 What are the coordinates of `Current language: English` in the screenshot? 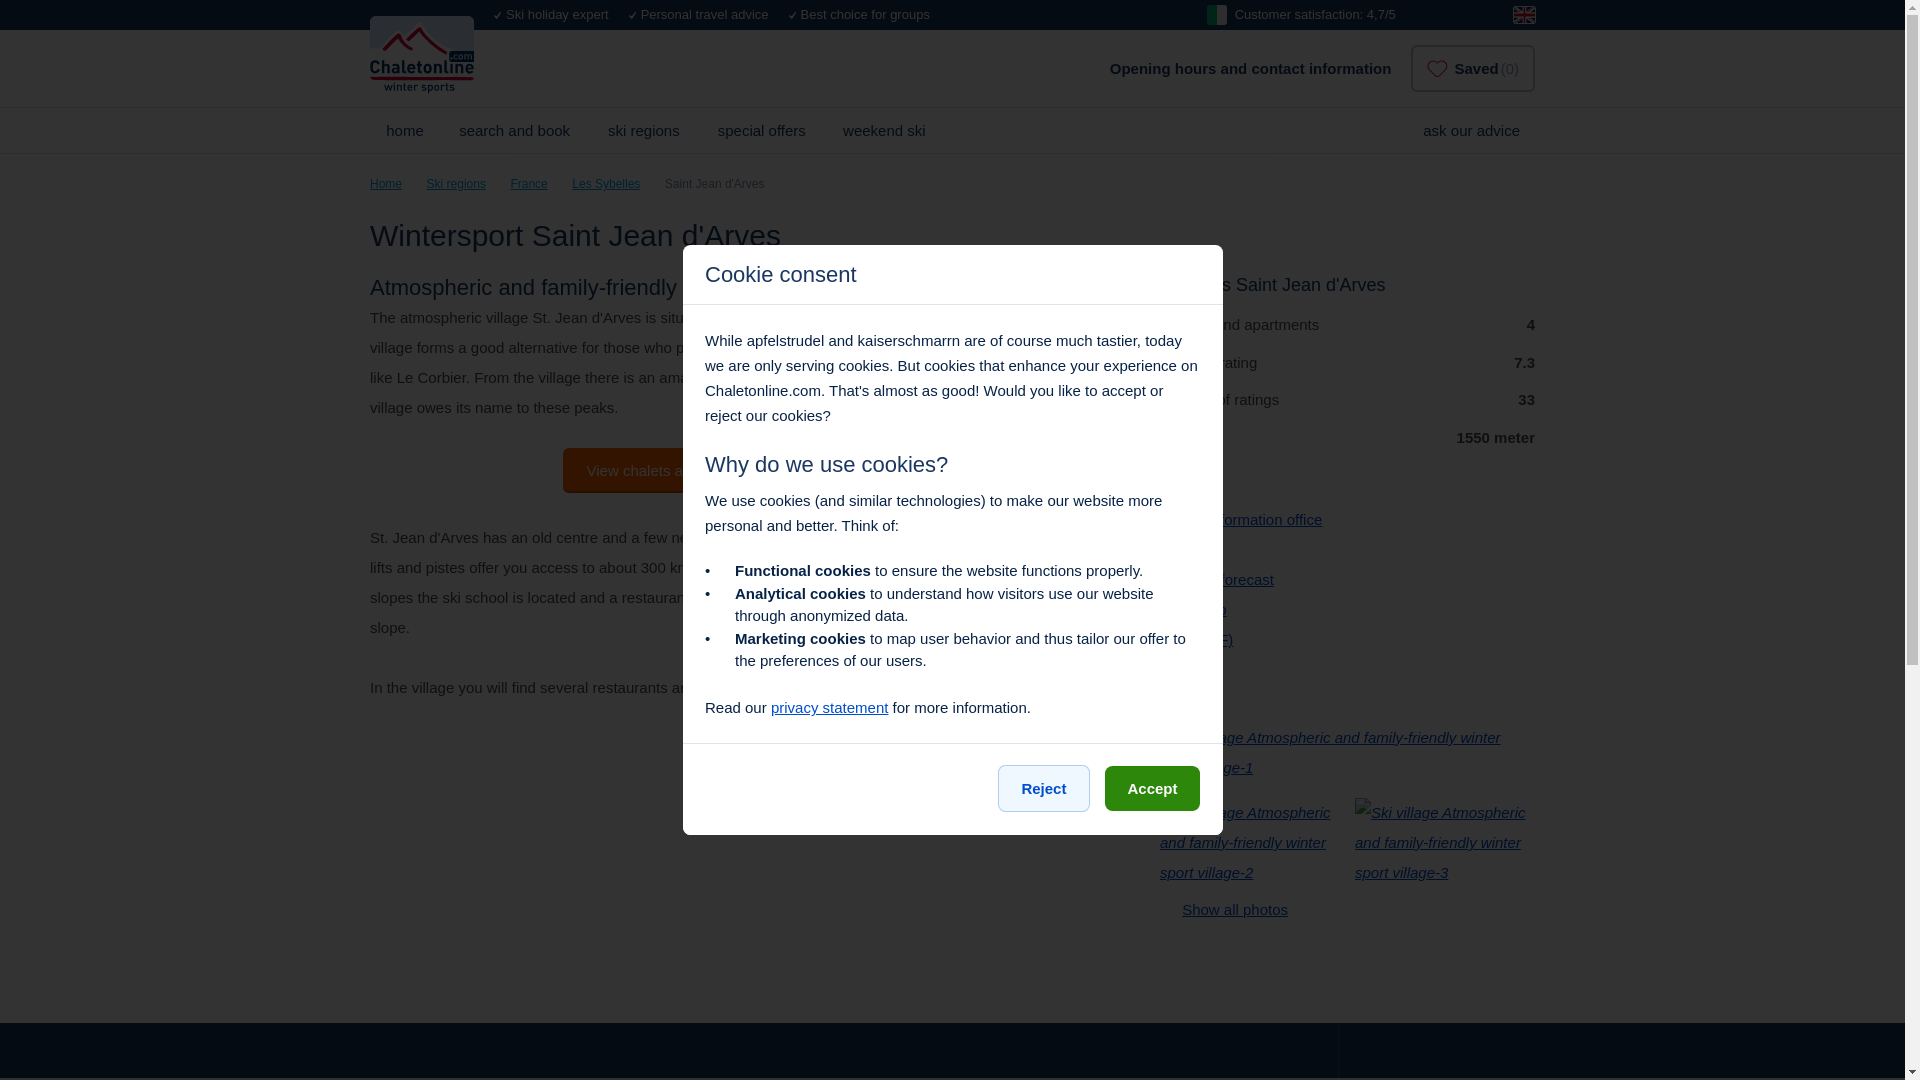 It's located at (1524, 15).